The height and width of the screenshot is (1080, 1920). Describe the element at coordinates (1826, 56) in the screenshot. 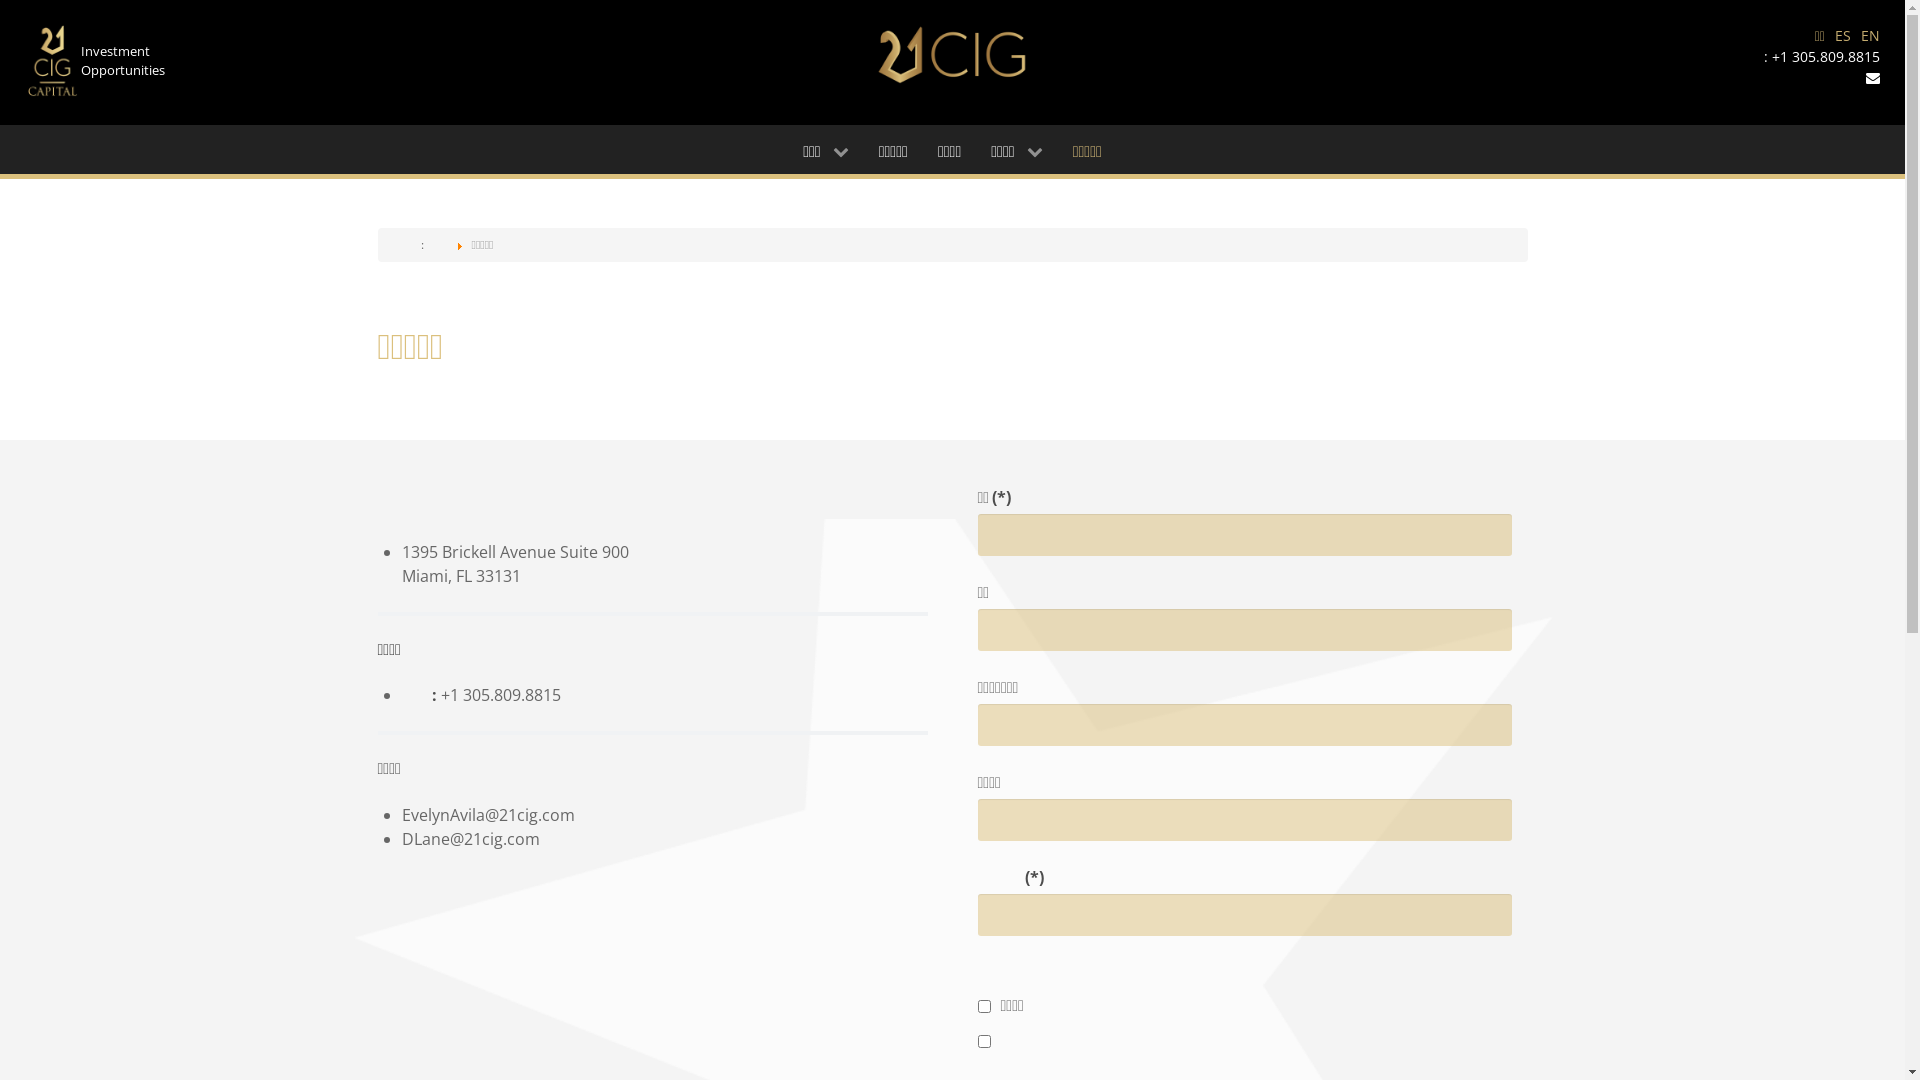

I see `+1 305.809.8815` at that location.